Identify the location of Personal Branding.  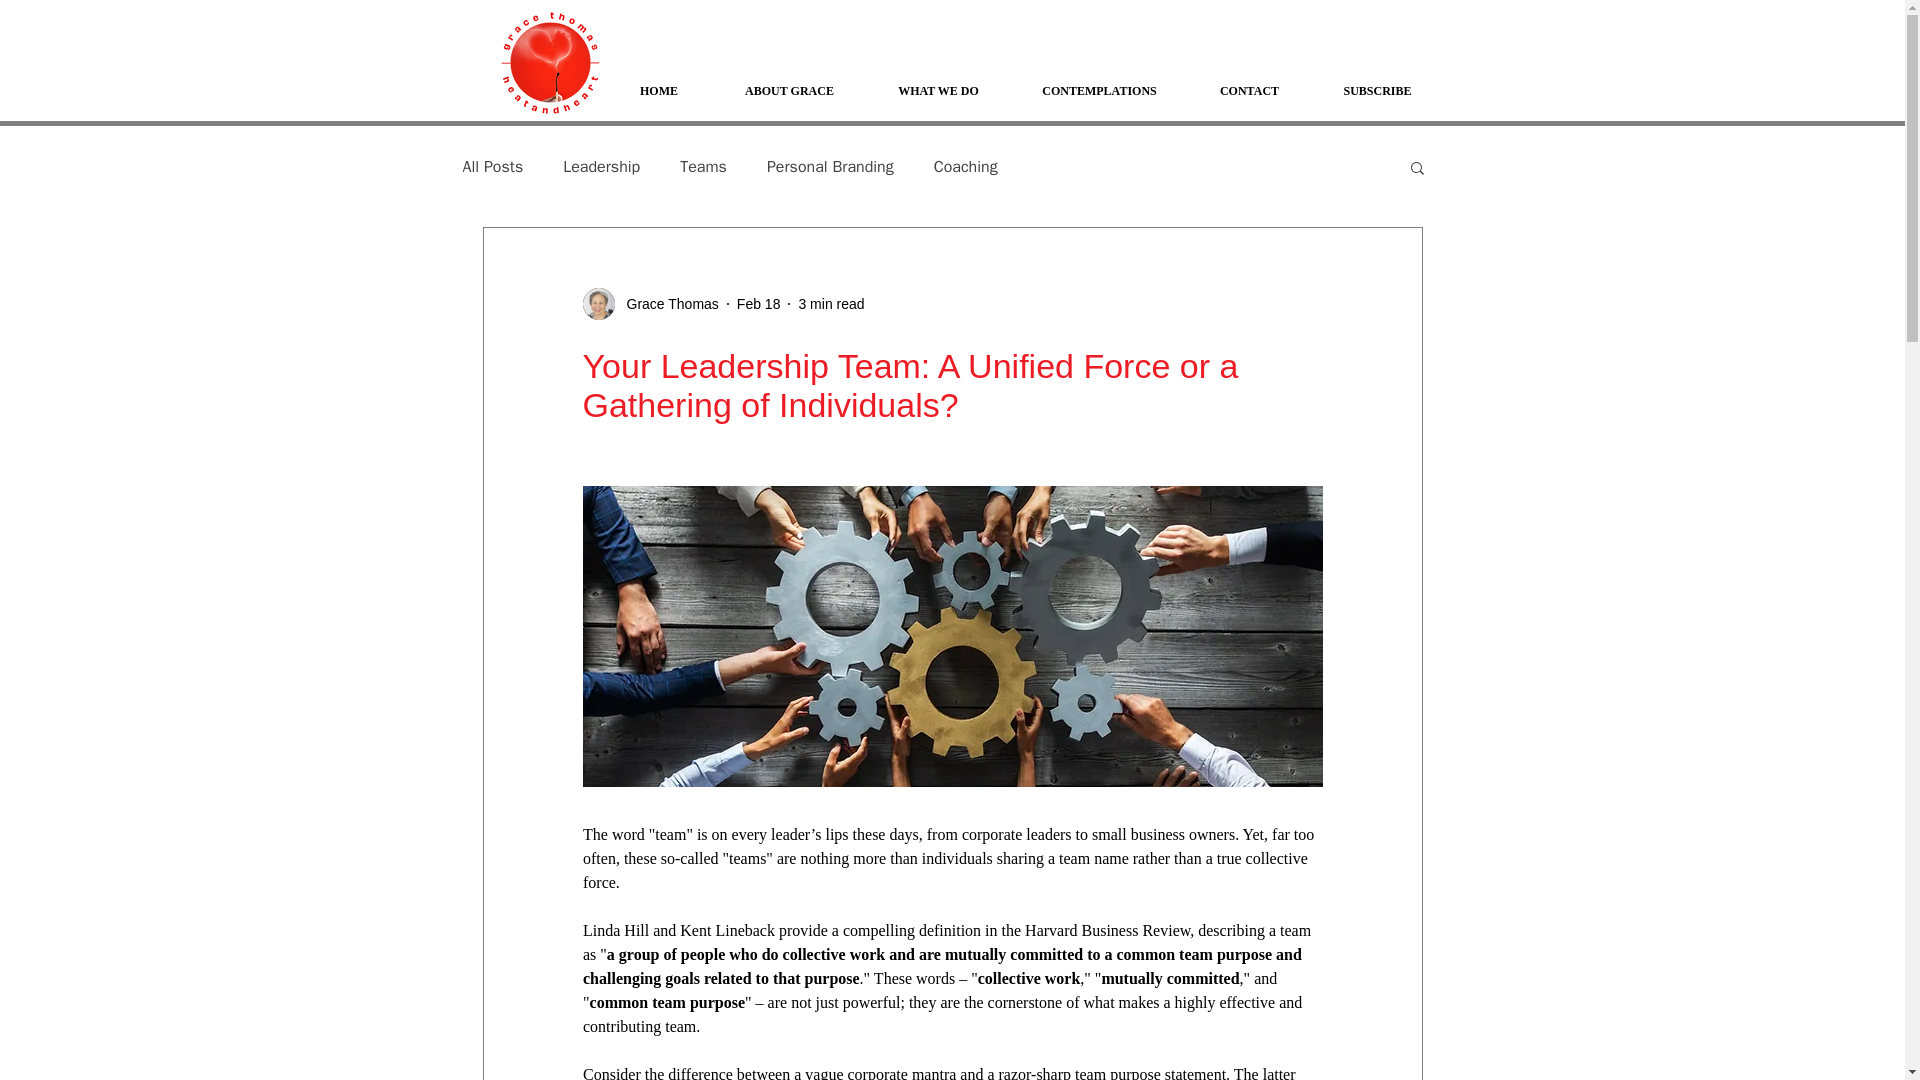
(830, 166).